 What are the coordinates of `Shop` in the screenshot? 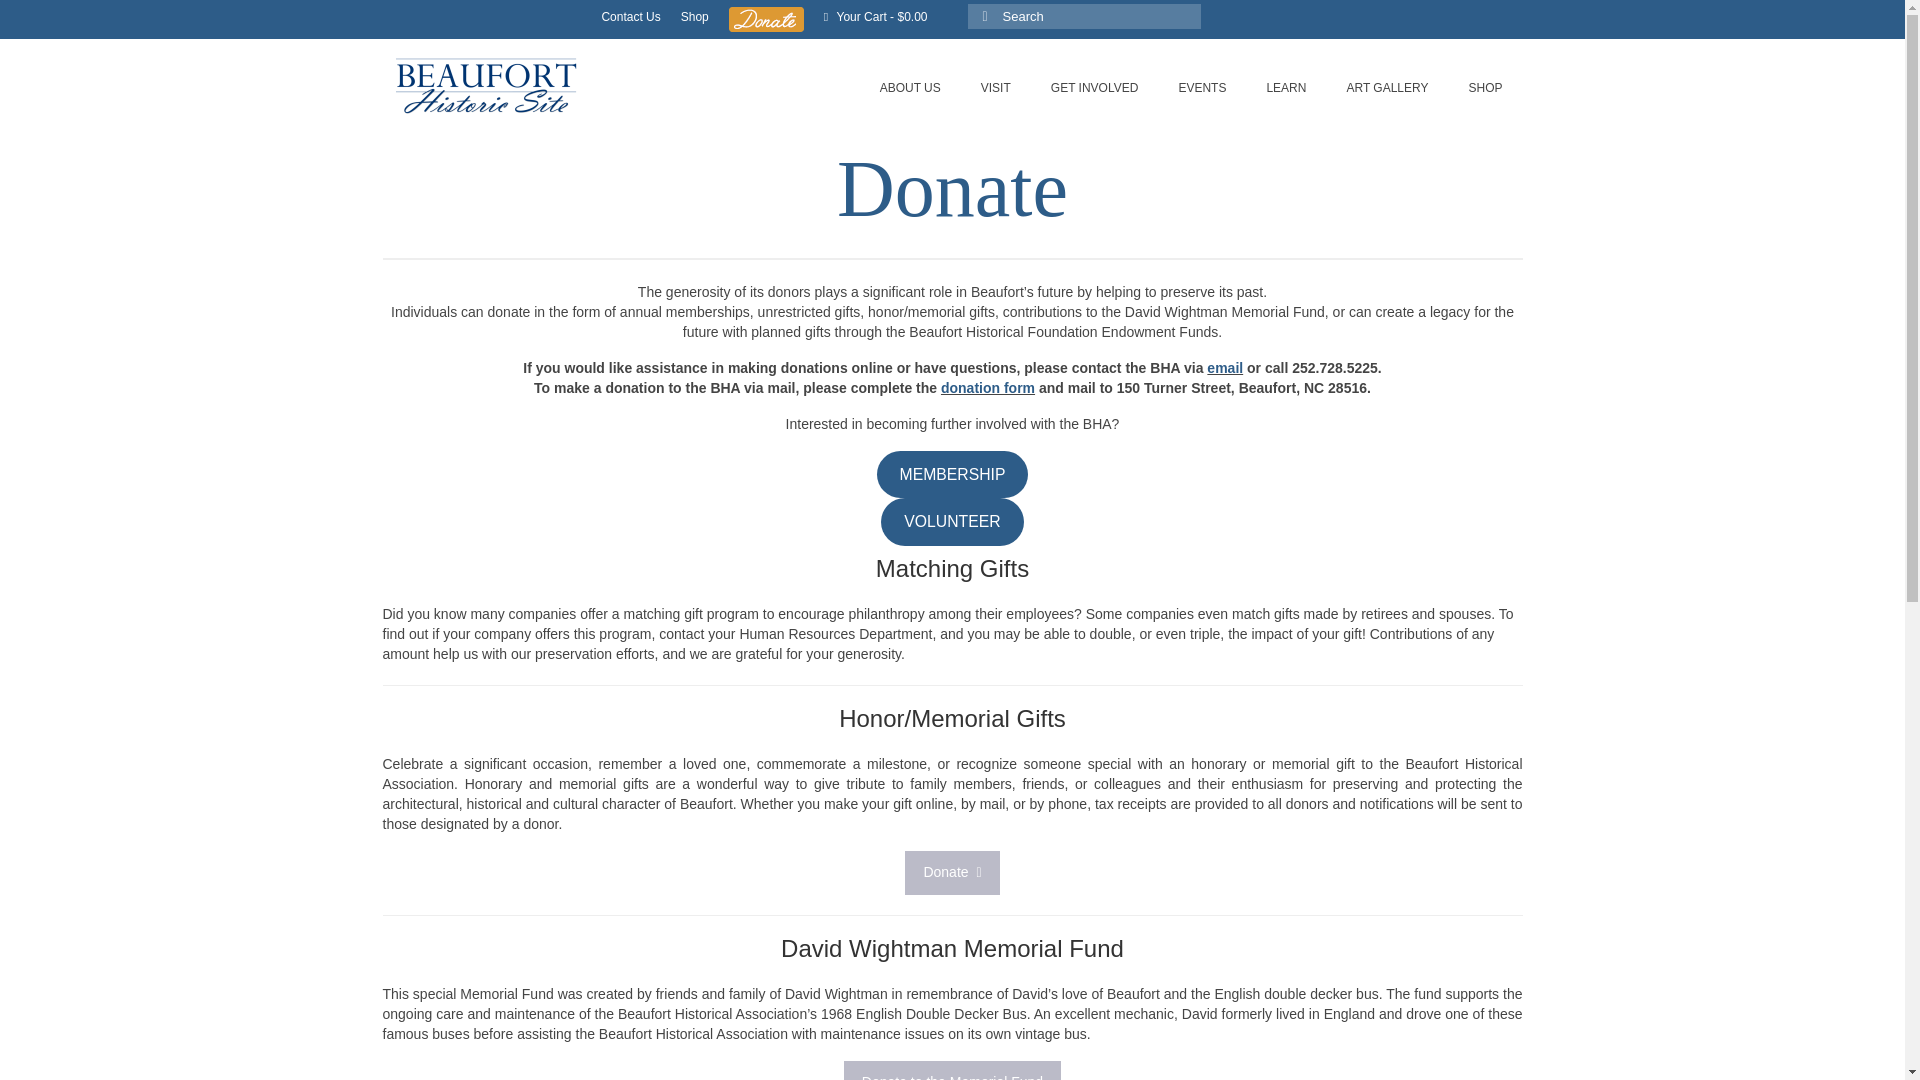 It's located at (694, 16).